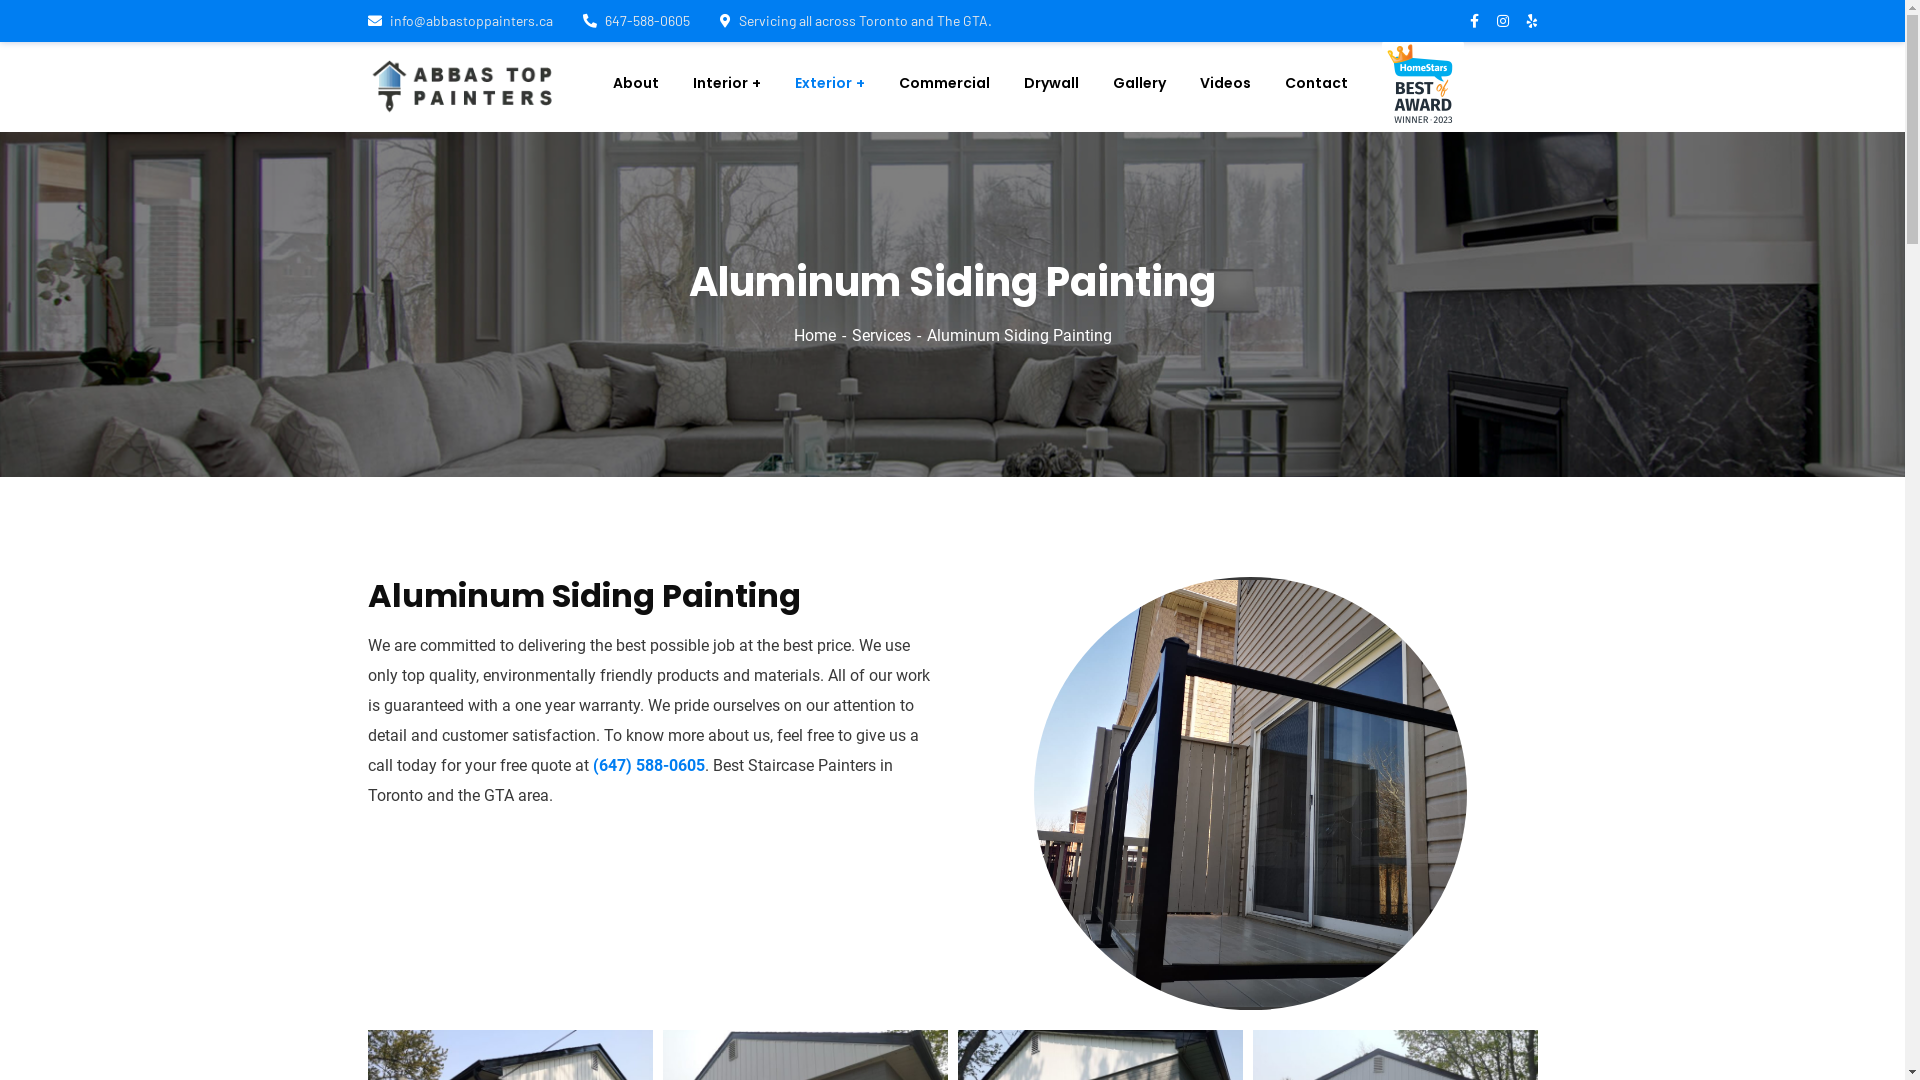 This screenshot has height=1080, width=1920. Describe the element at coordinates (856, 20) in the screenshot. I see `Servicing all across Toronto and The GTA.` at that location.